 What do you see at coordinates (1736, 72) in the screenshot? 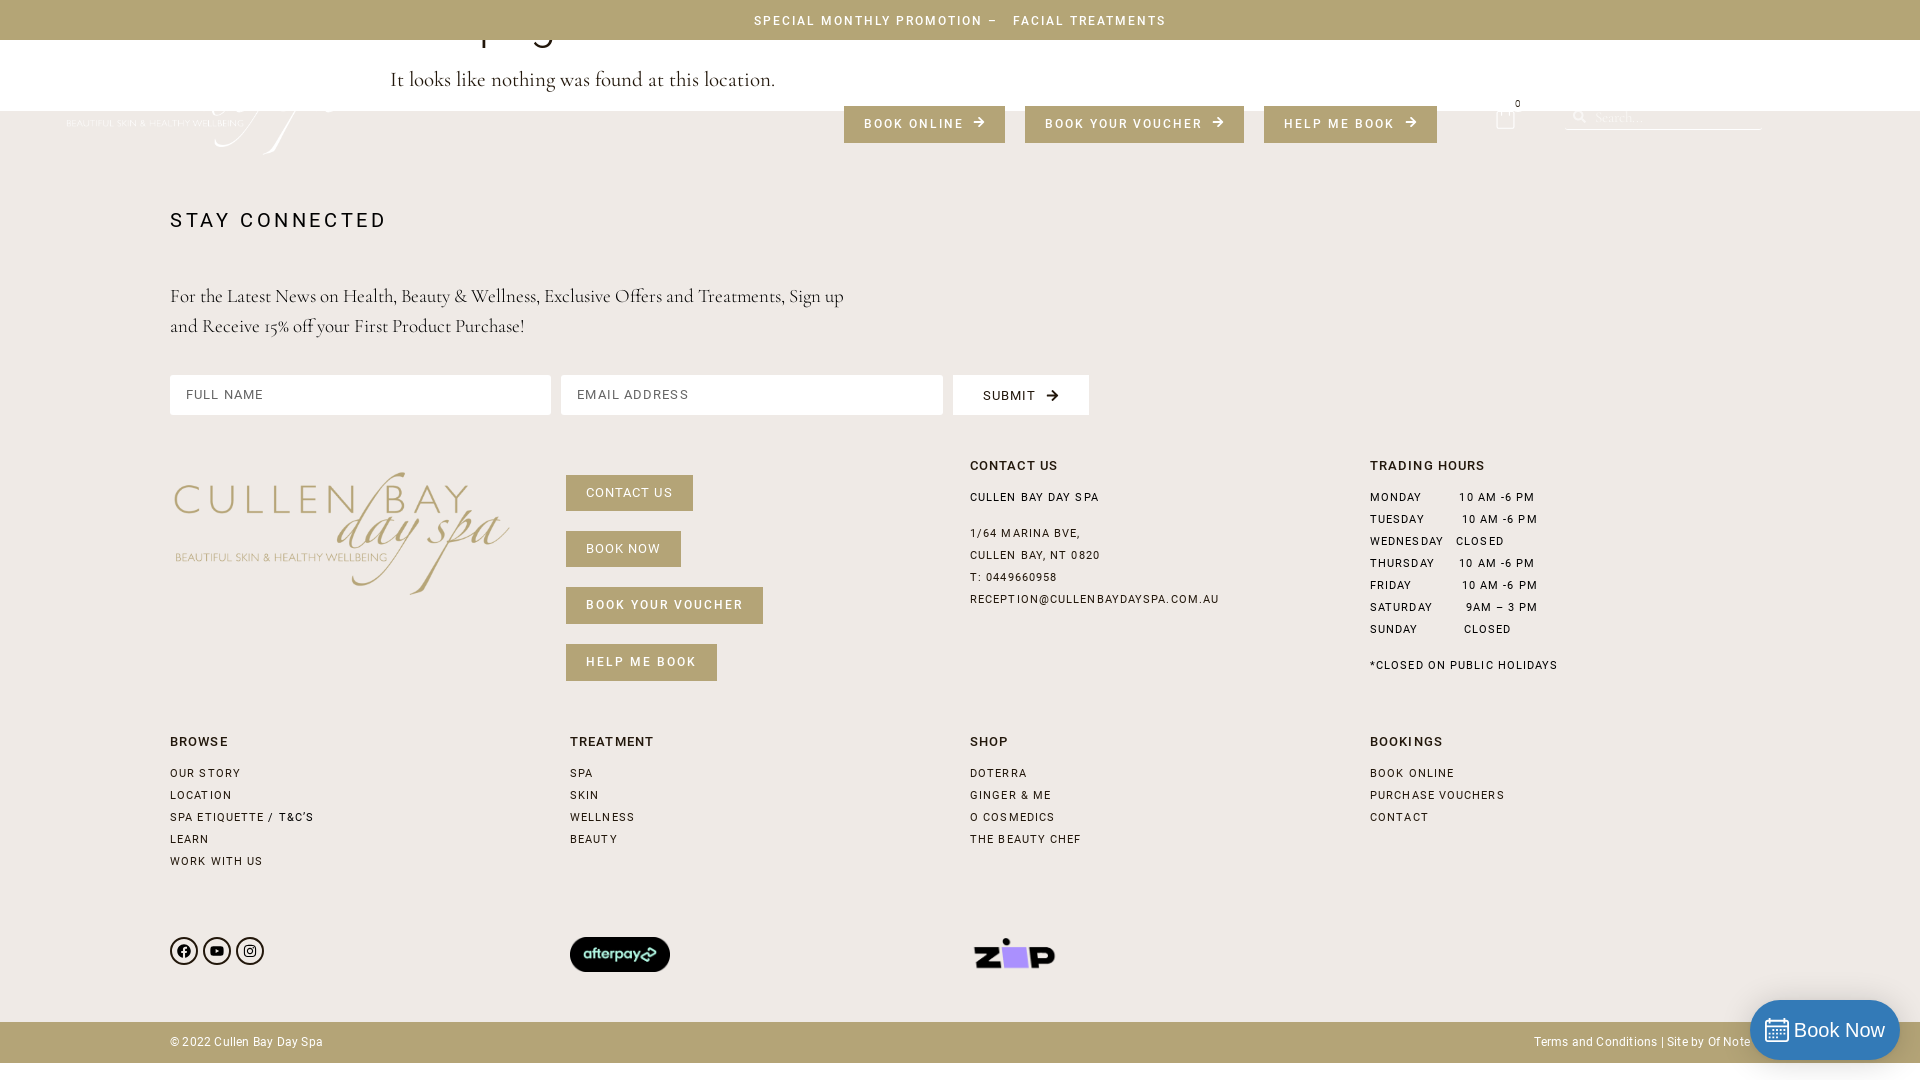
I see `CONTACT` at bounding box center [1736, 72].